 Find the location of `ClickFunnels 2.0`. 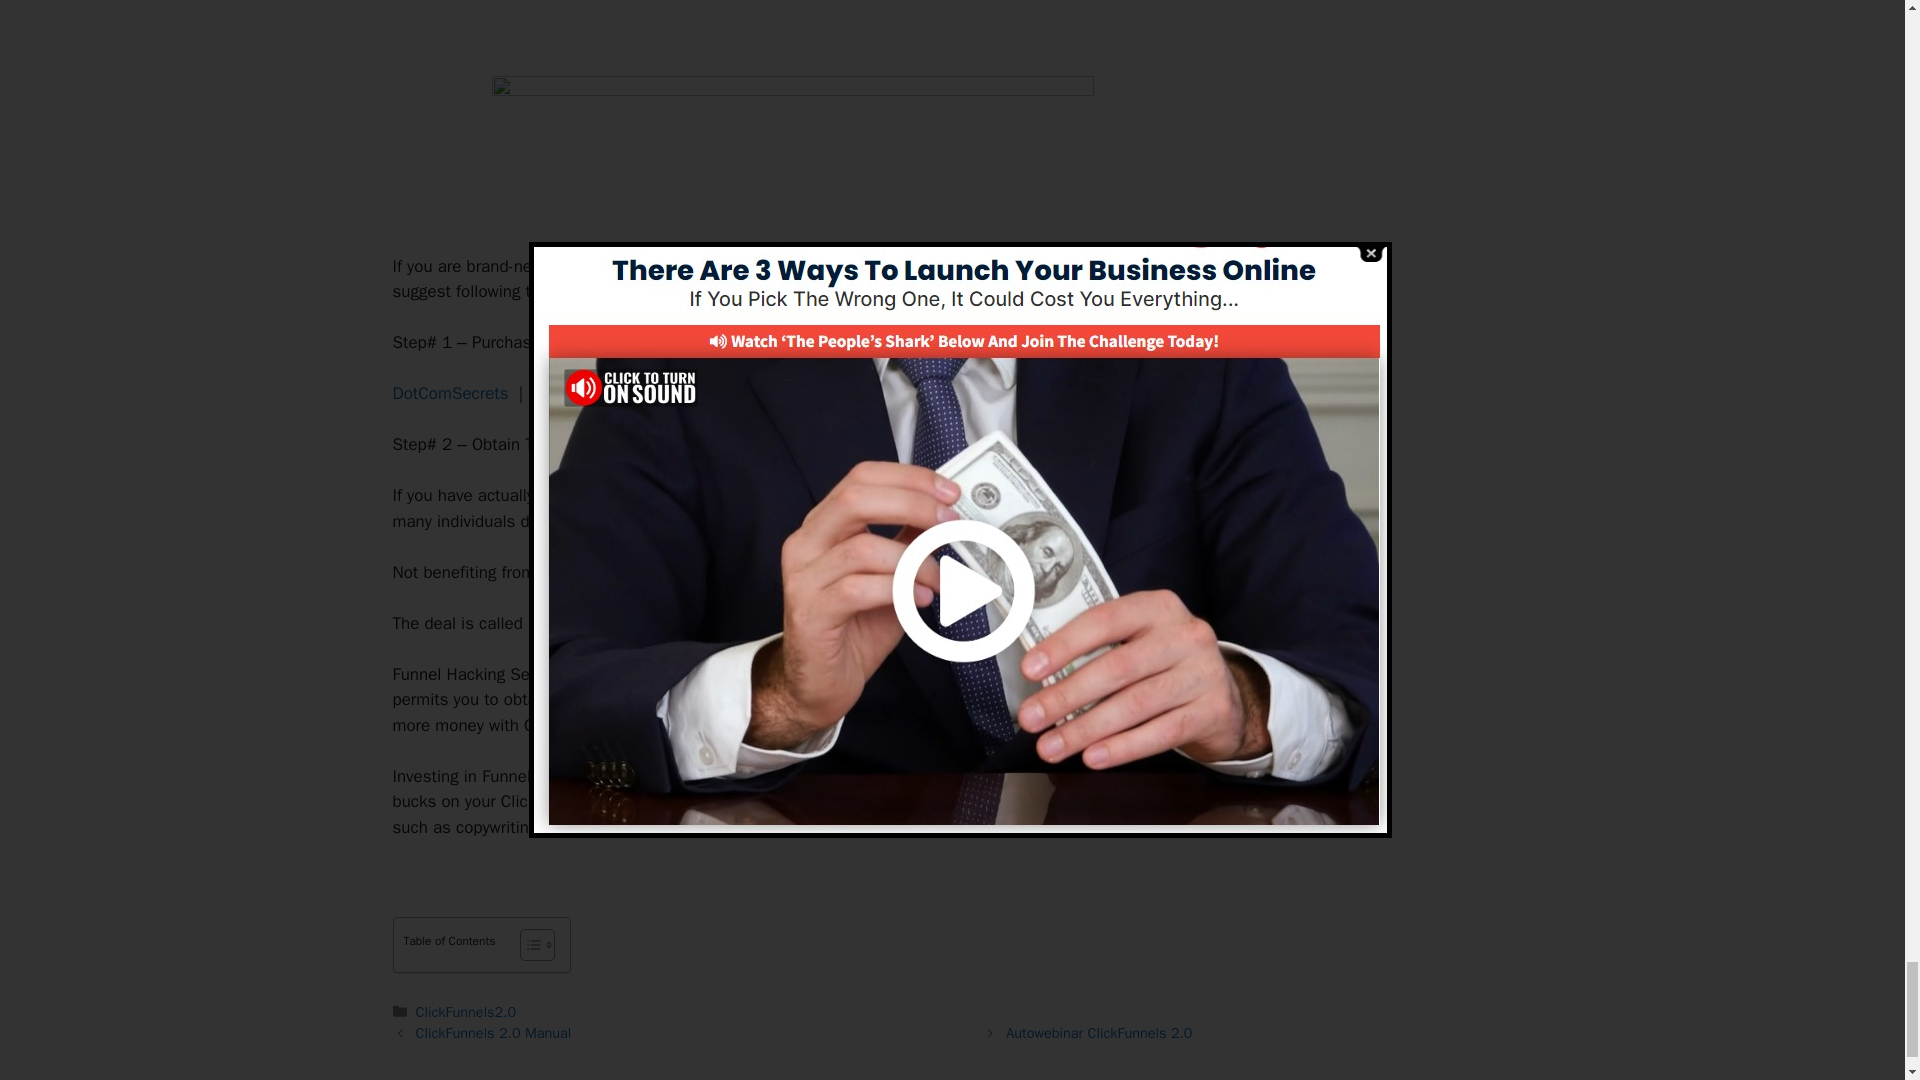

ClickFunnels 2.0 is located at coordinates (686, 495).